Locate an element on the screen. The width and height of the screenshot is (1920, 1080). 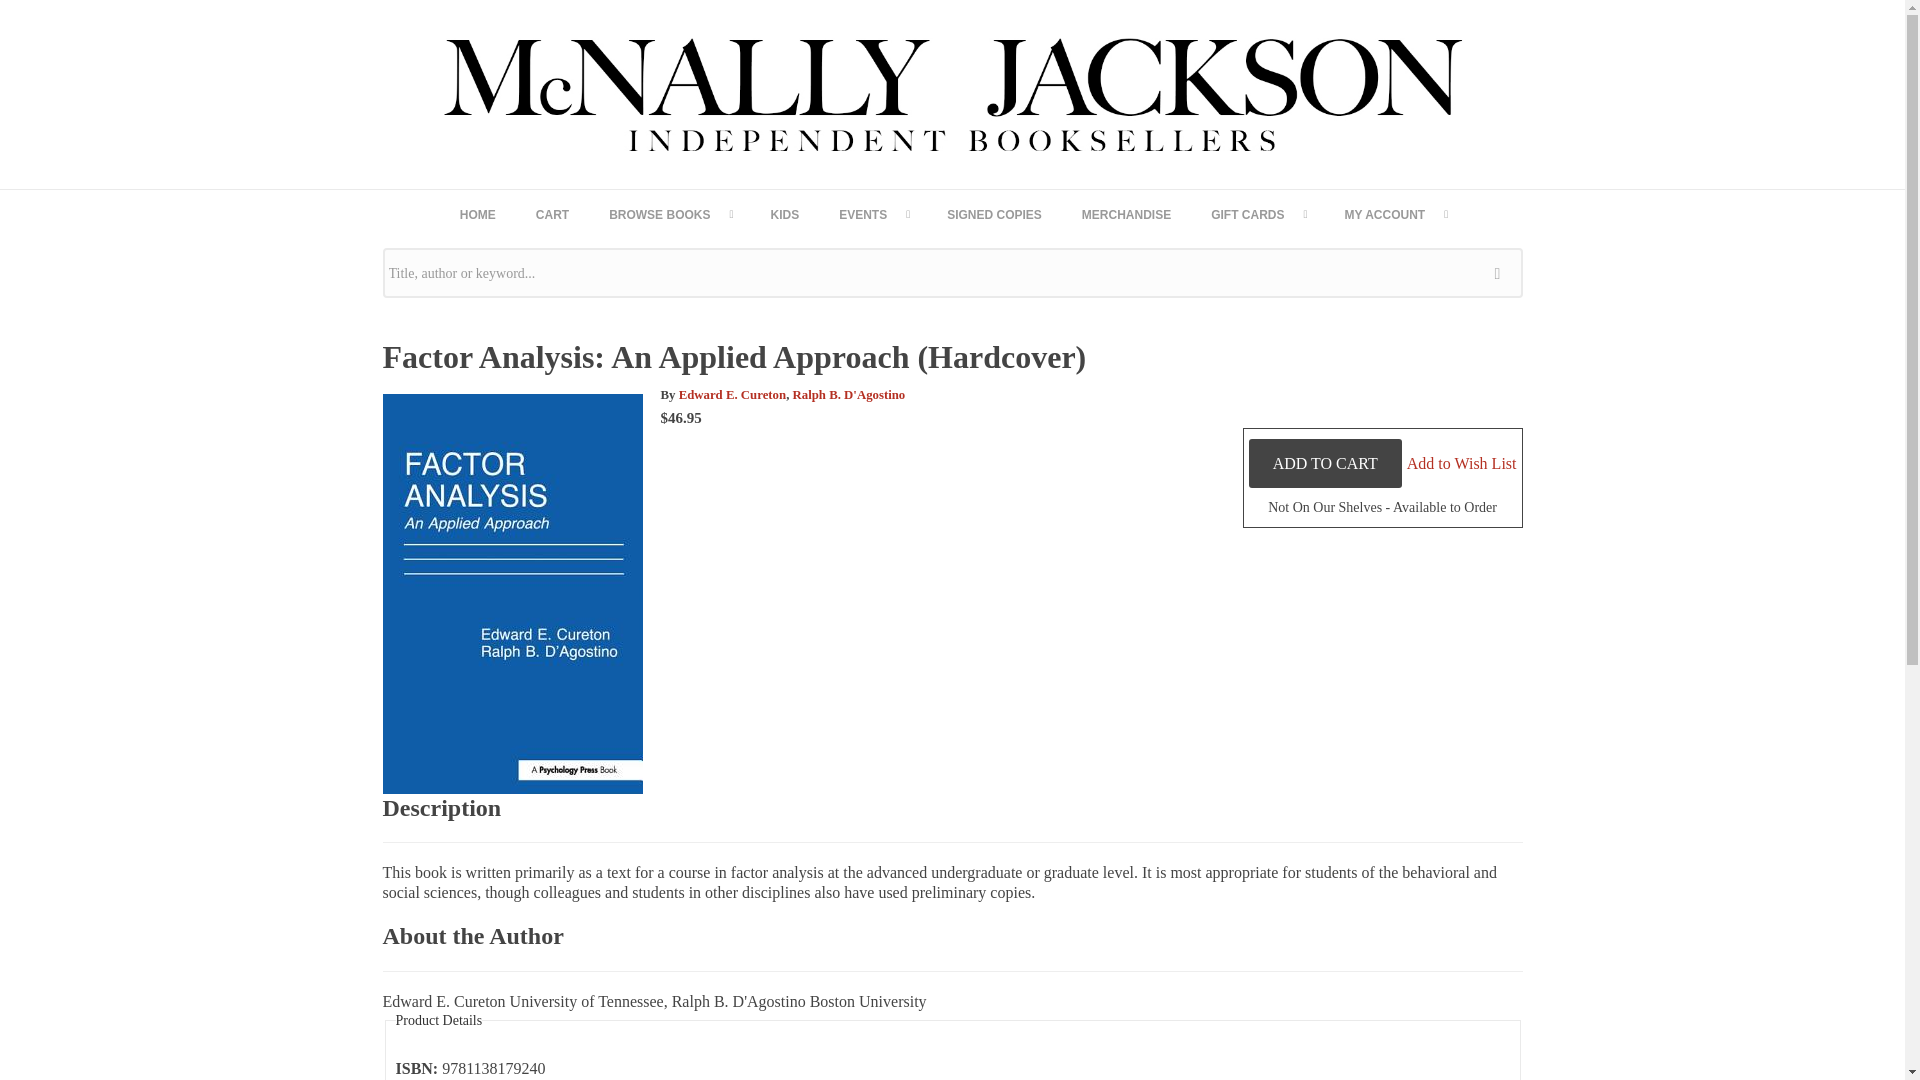
BROWSE BOOKS is located at coordinates (670, 214).